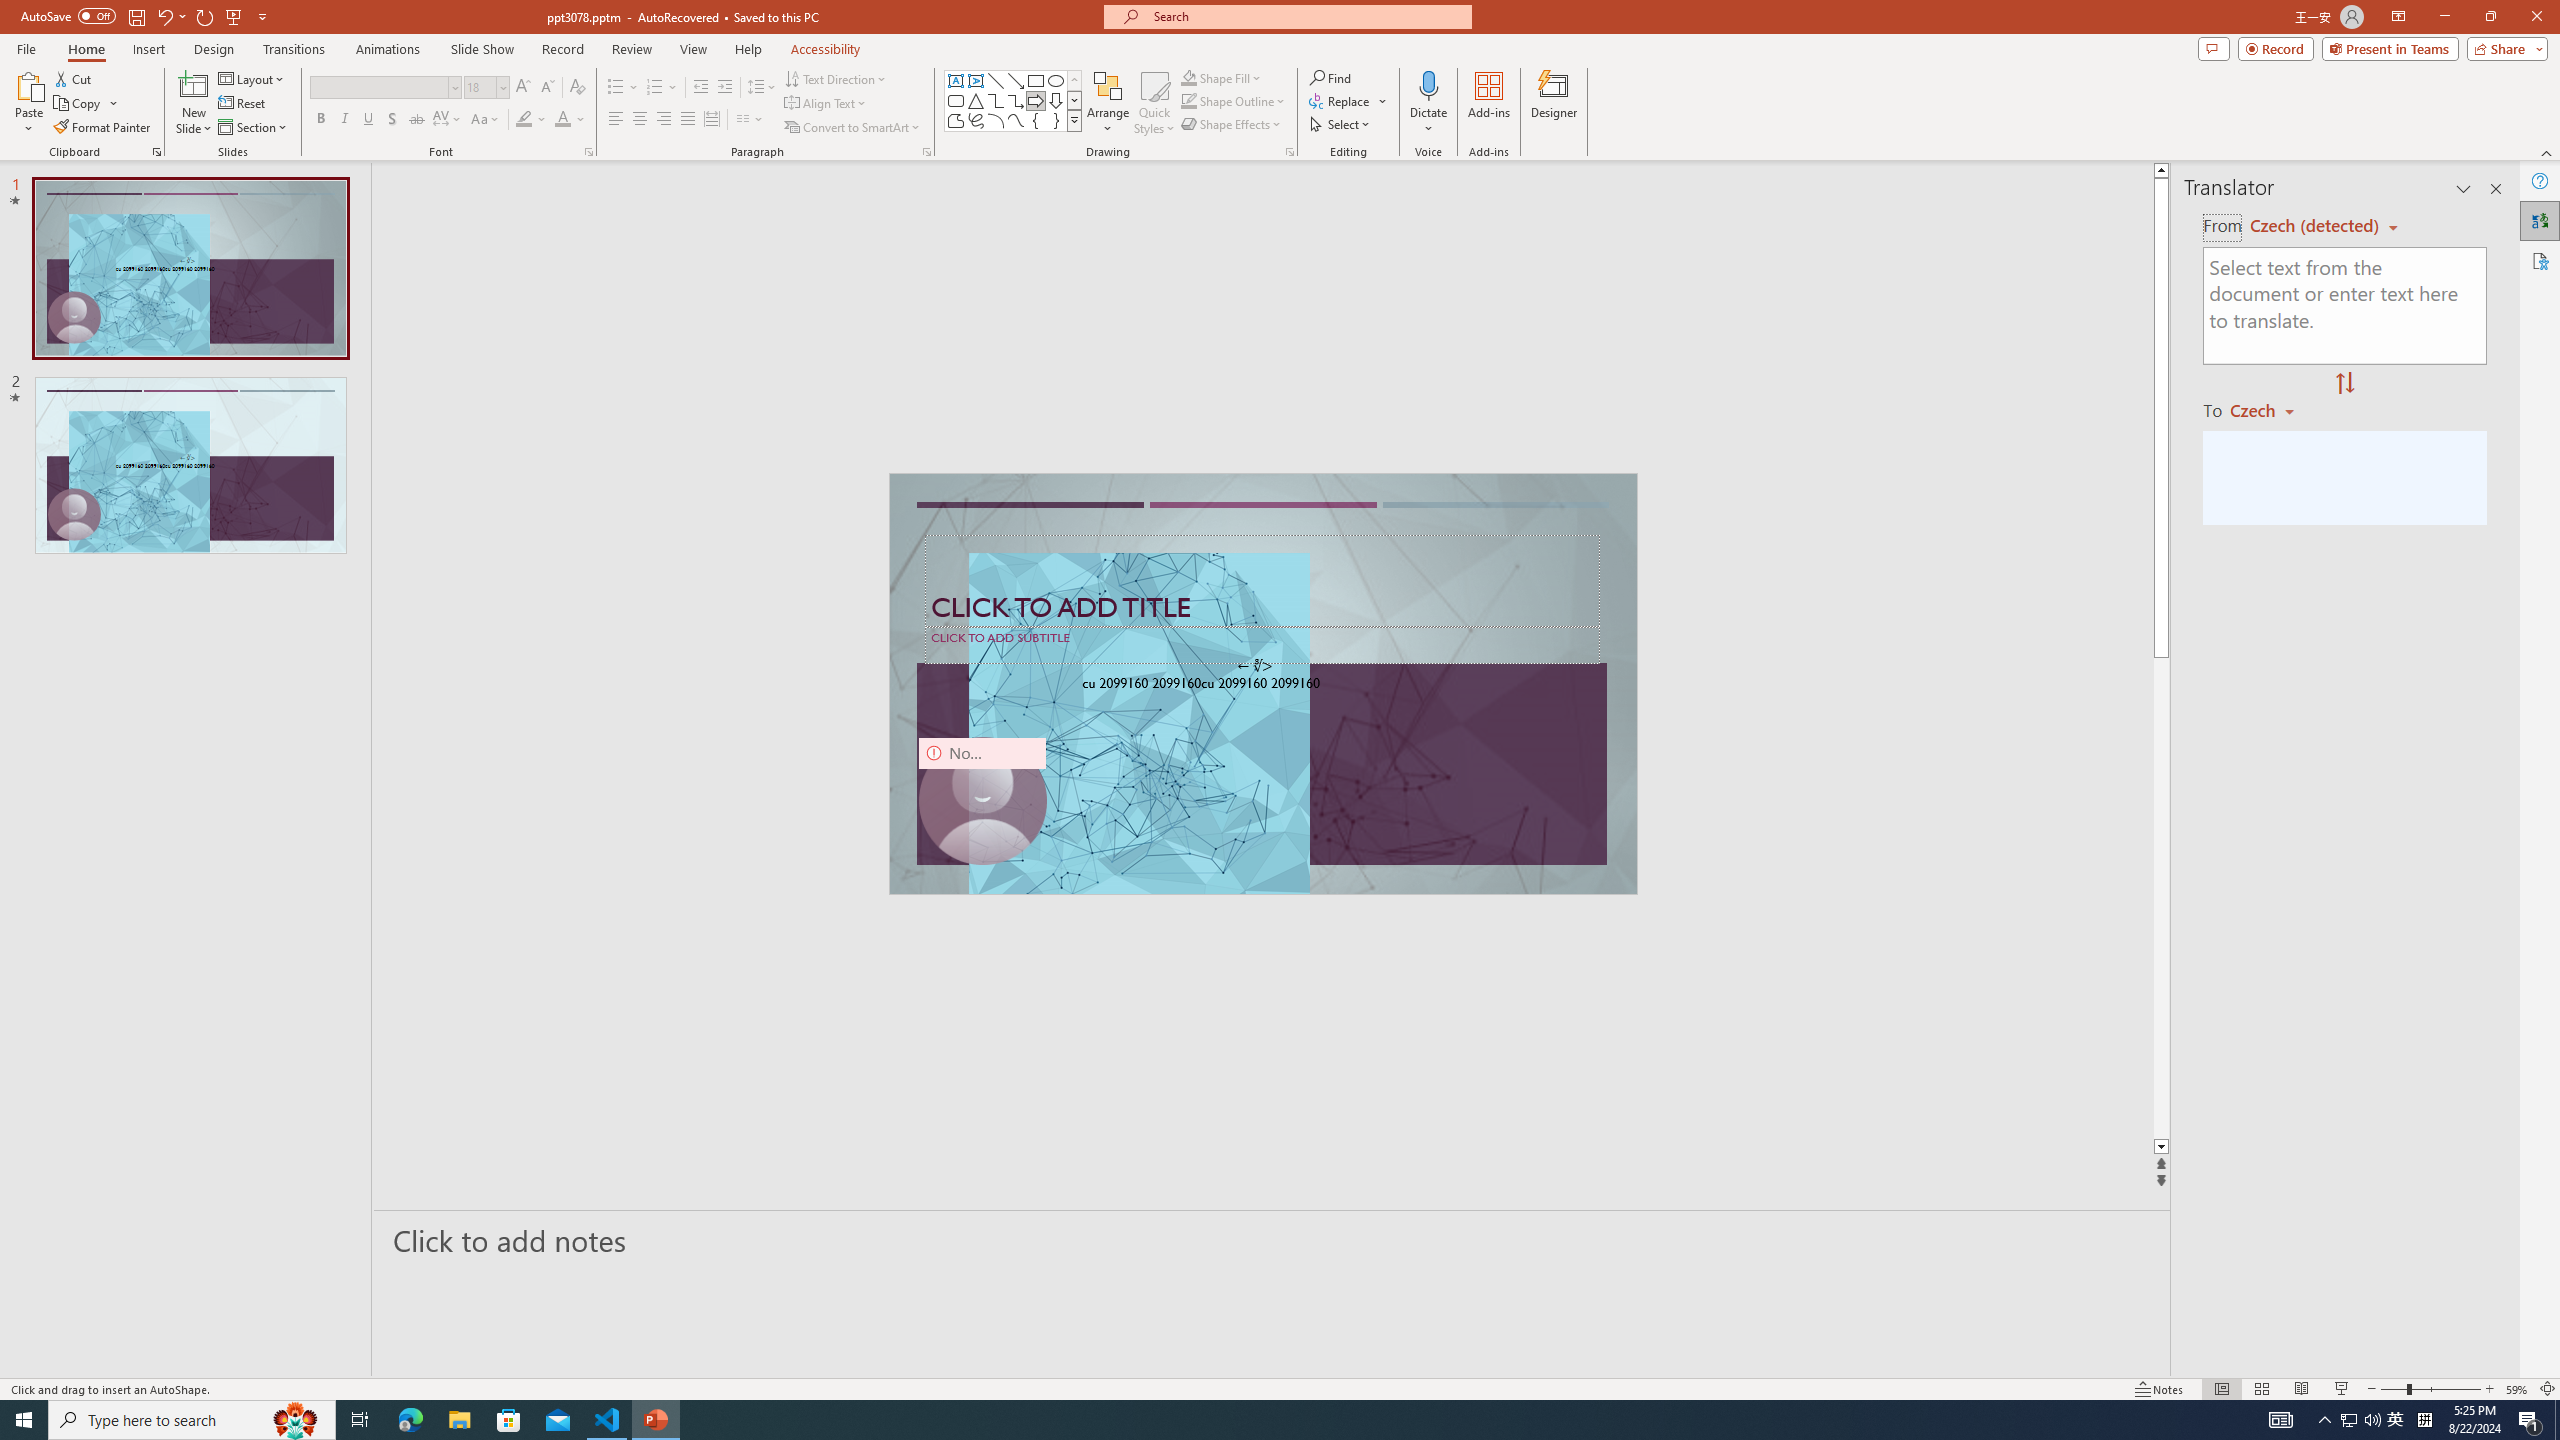  What do you see at coordinates (42, 788) in the screenshot?
I see `Earth - Wikipedia` at bounding box center [42, 788].